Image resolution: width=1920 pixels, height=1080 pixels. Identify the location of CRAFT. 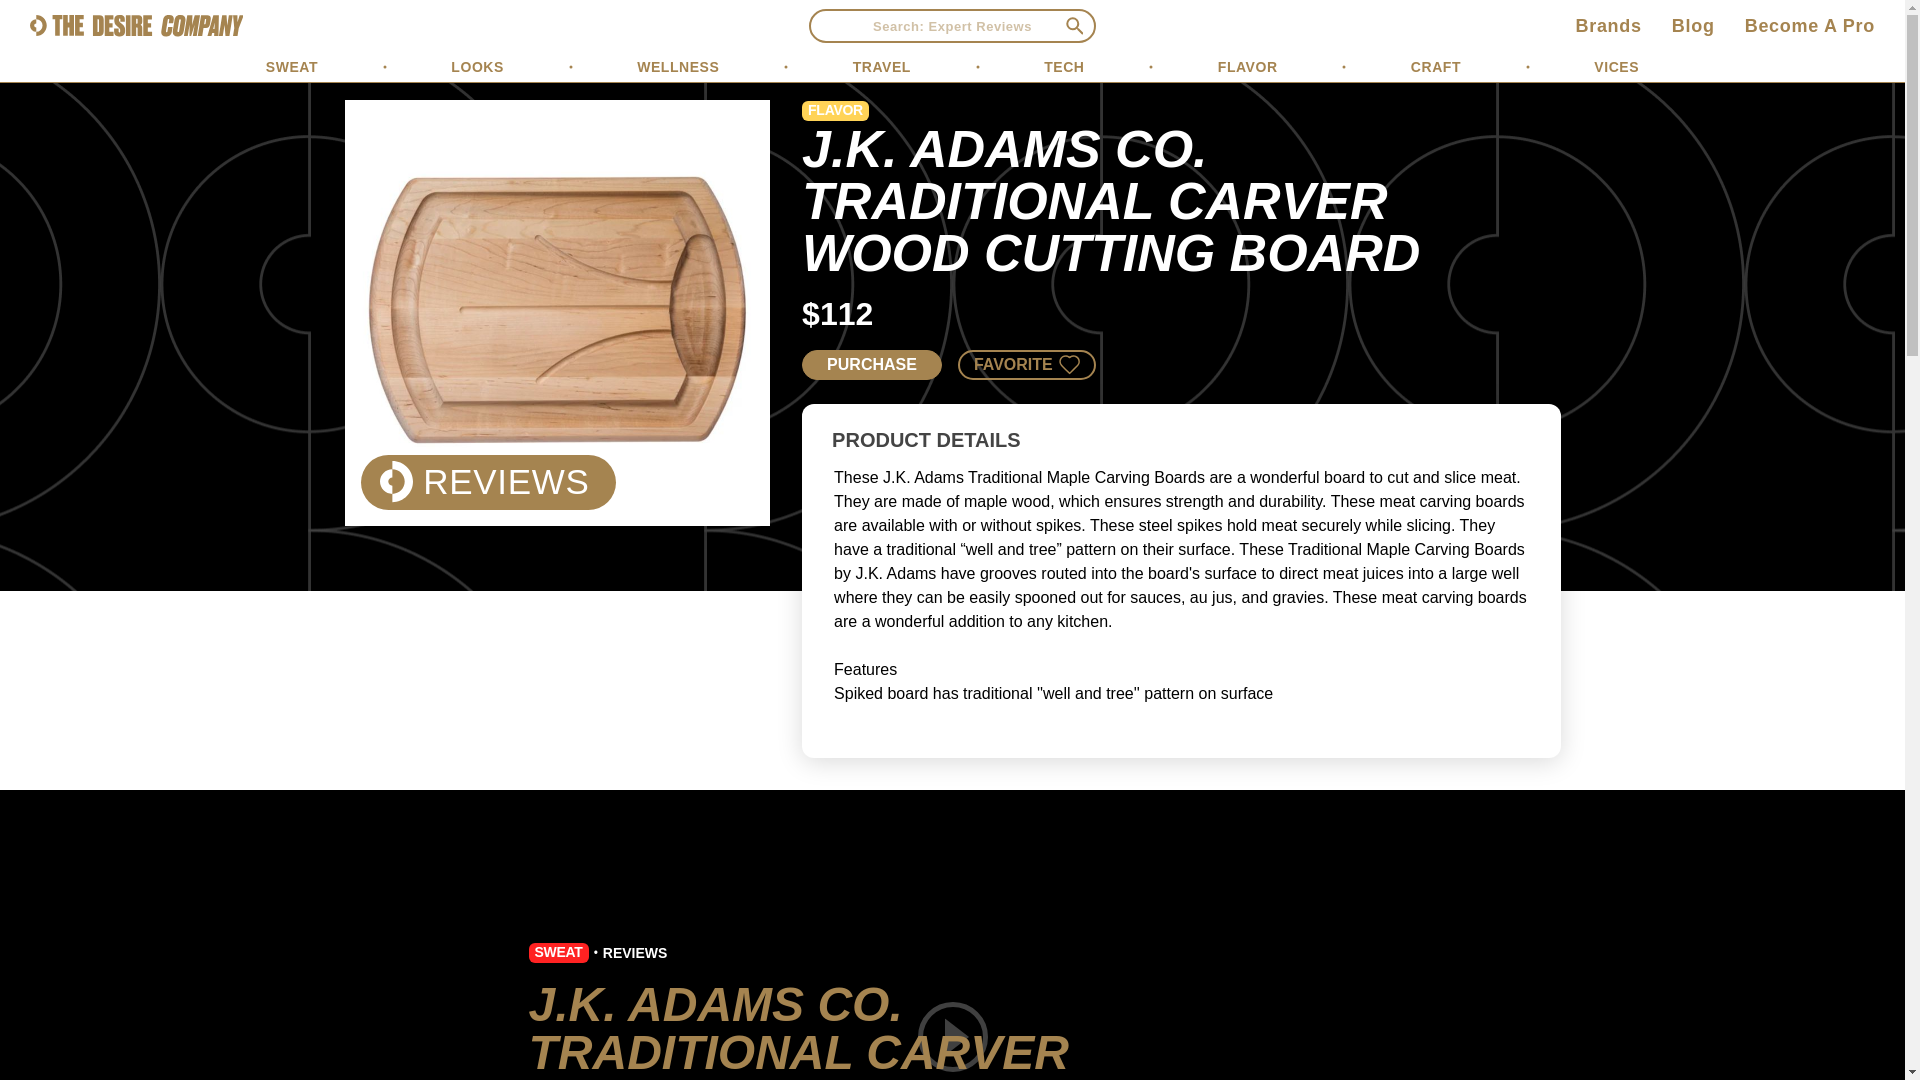
(1436, 66).